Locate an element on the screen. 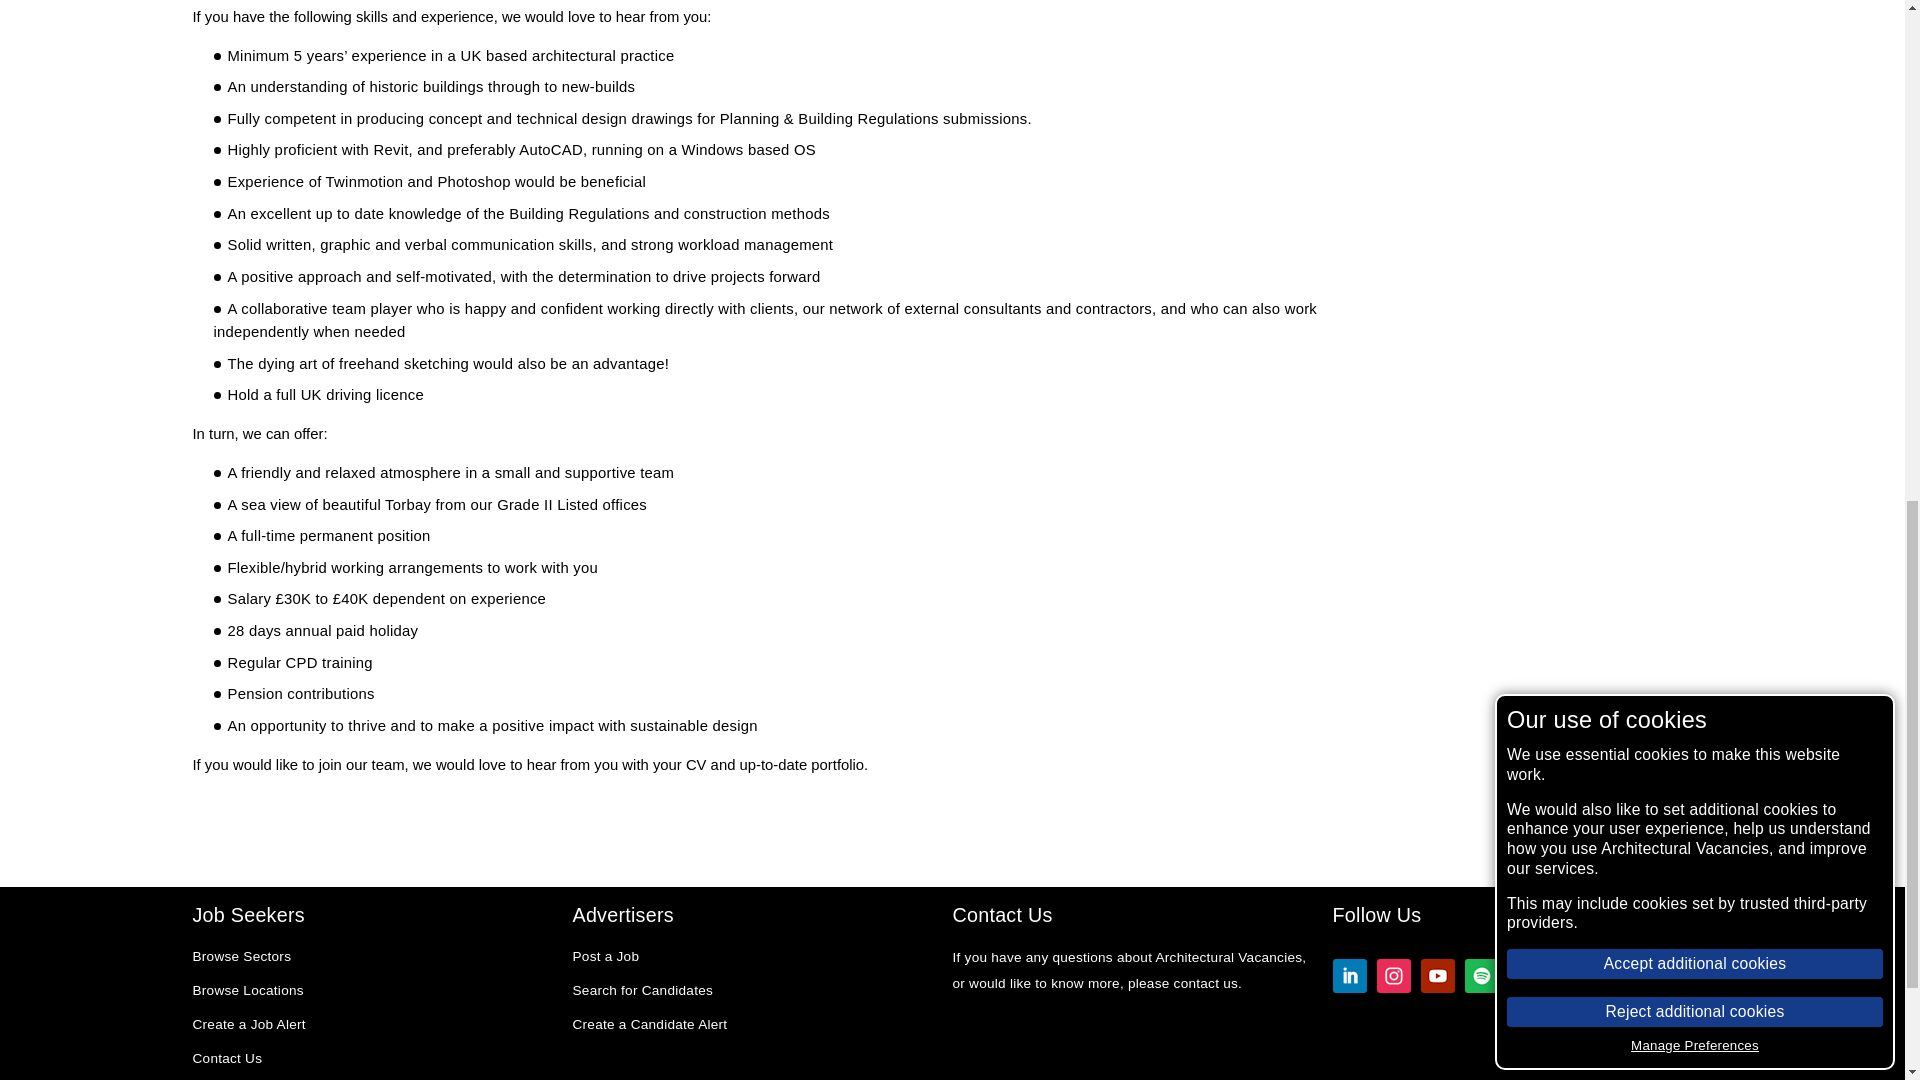 The height and width of the screenshot is (1080, 1920). Contact Us is located at coordinates (226, 1060).